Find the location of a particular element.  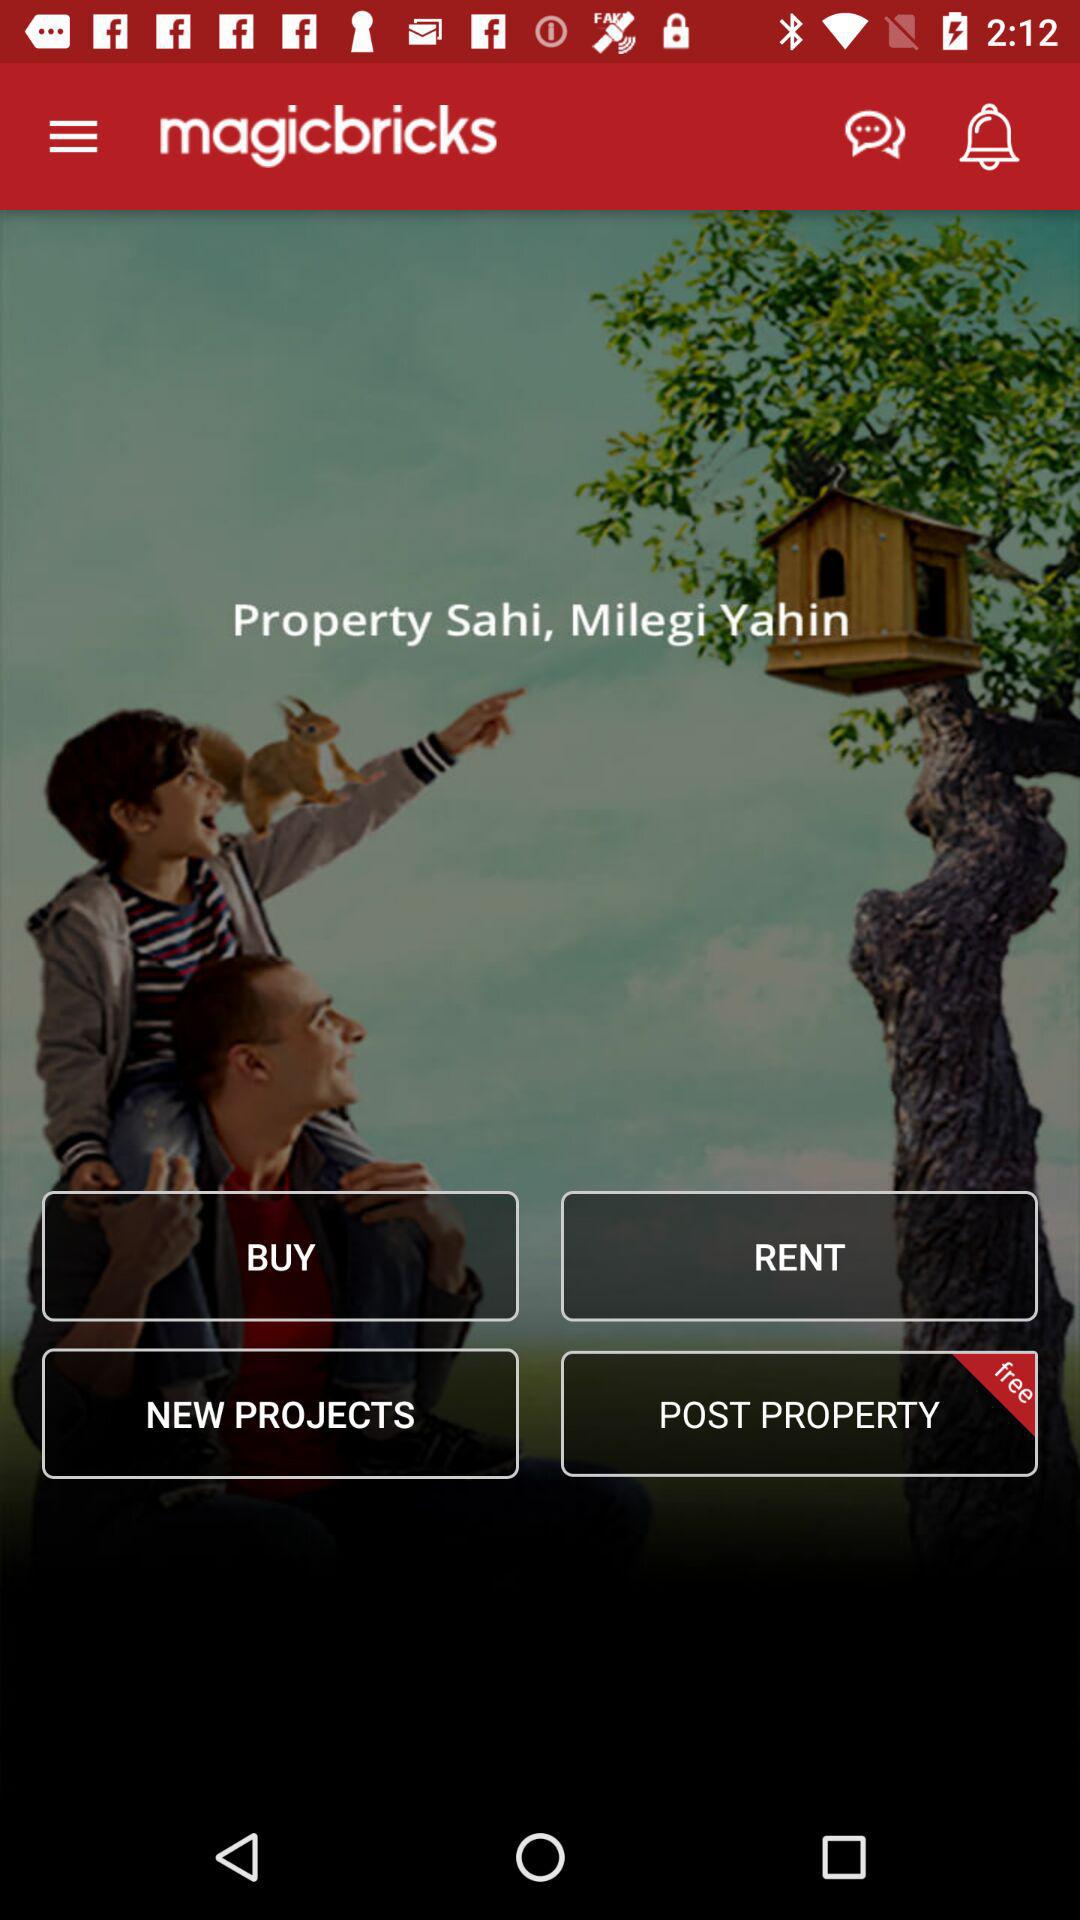

turn on item to the right of the buy icon is located at coordinates (799, 1256).